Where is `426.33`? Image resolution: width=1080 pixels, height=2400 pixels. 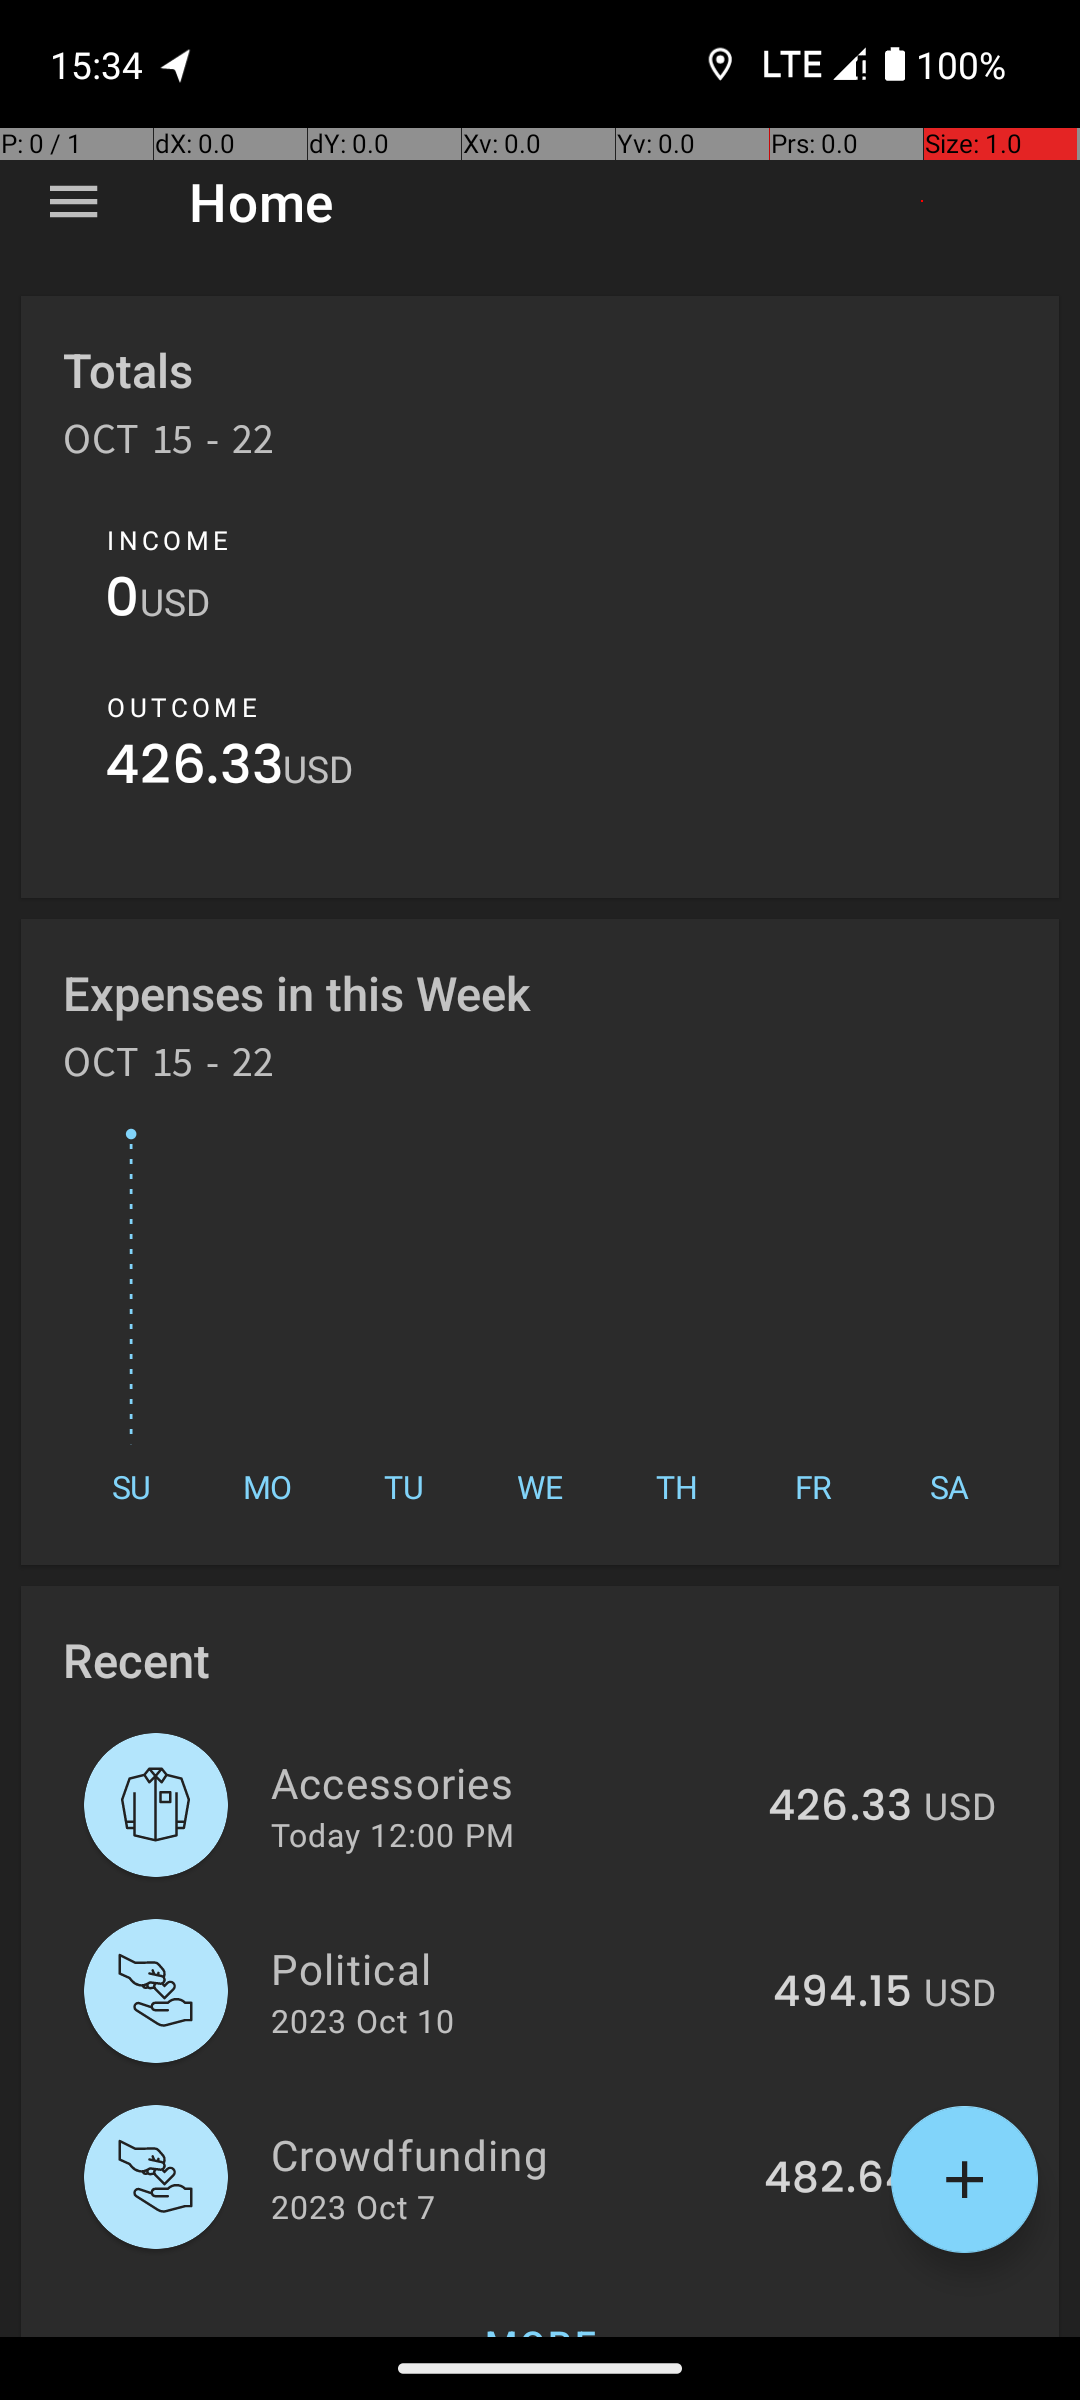 426.33 is located at coordinates (194, 770).